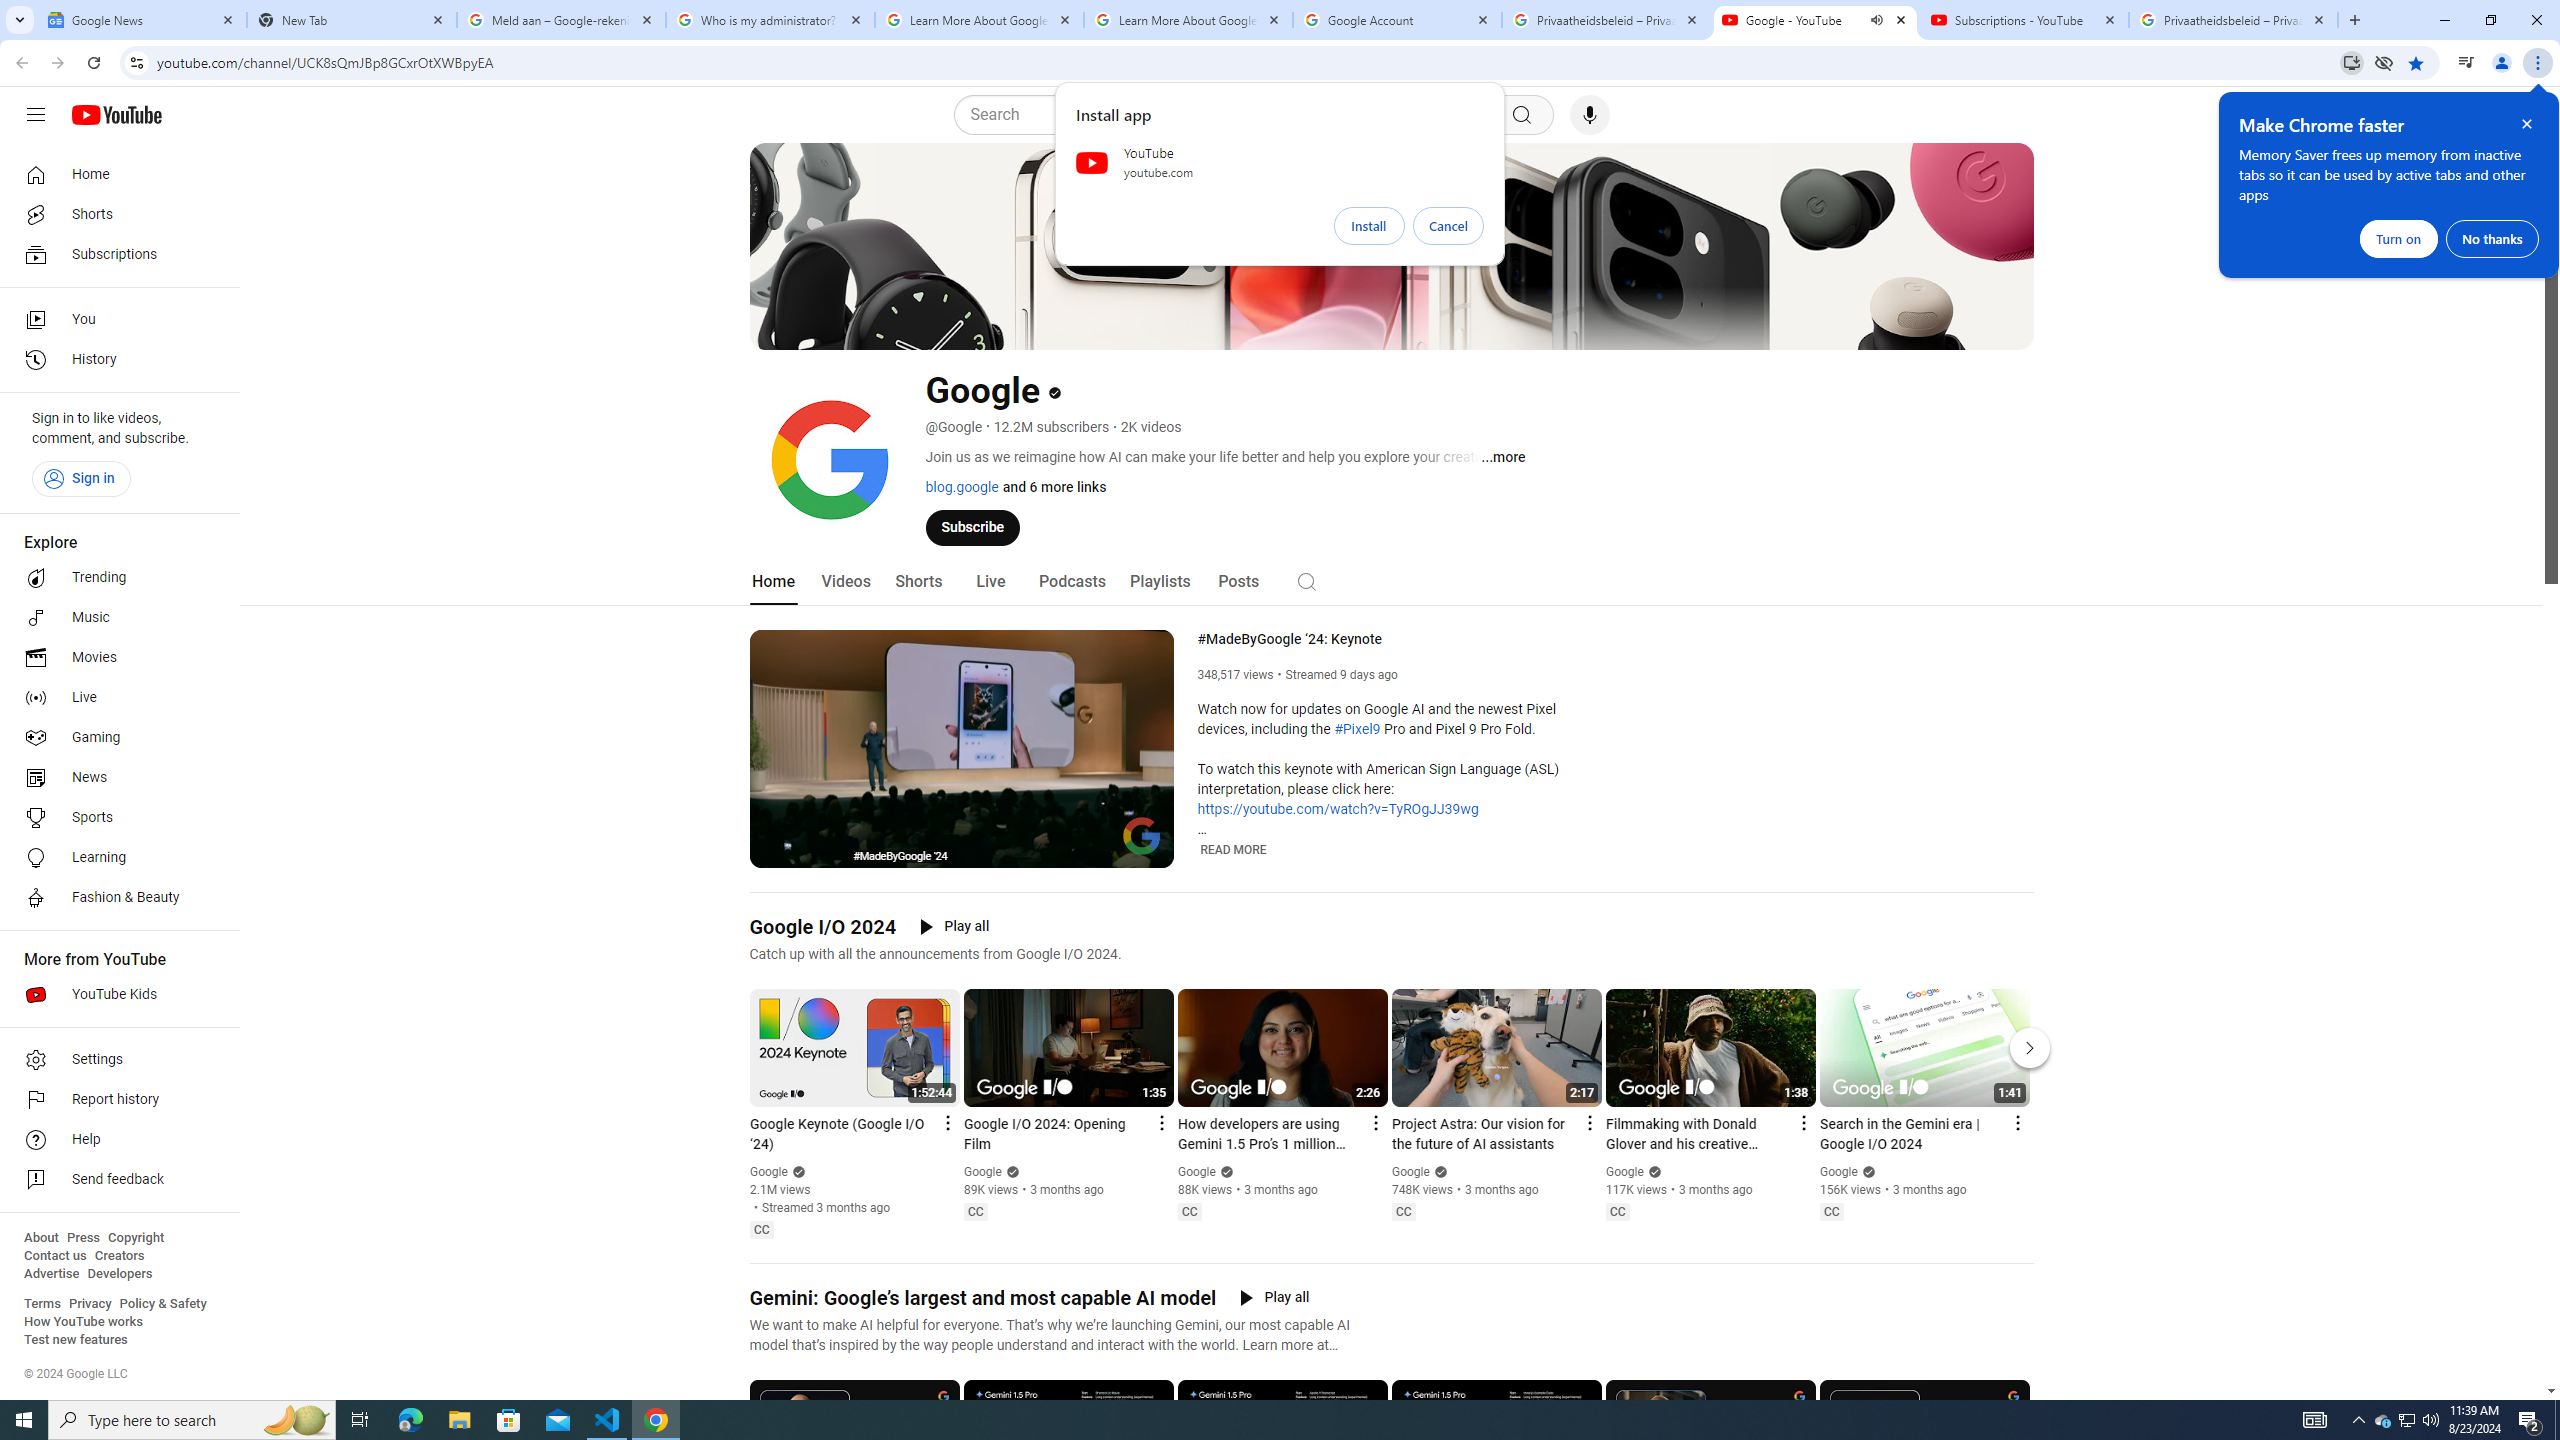  I want to click on Movies, so click(114, 658).